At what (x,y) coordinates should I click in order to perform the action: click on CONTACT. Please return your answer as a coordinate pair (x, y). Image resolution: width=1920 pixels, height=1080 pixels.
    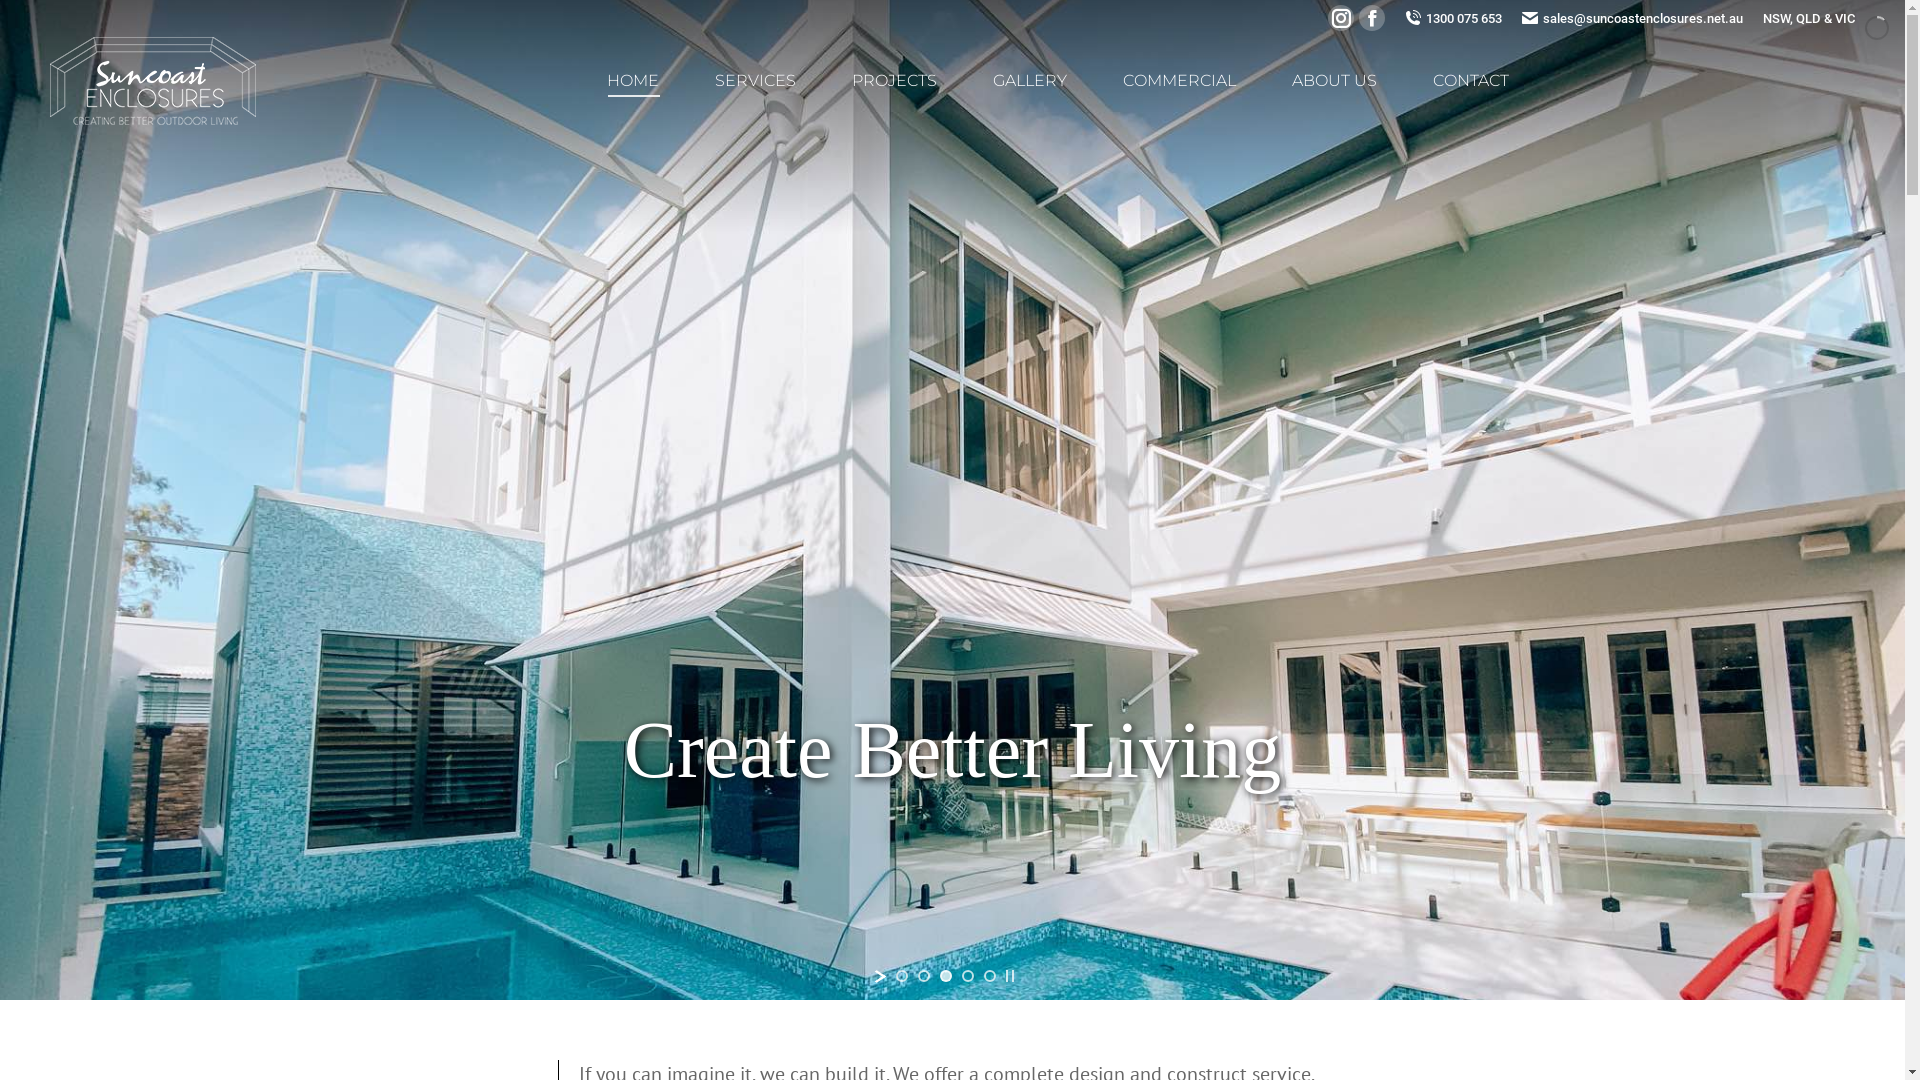
    Looking at the image, I should click on (1471, 81).